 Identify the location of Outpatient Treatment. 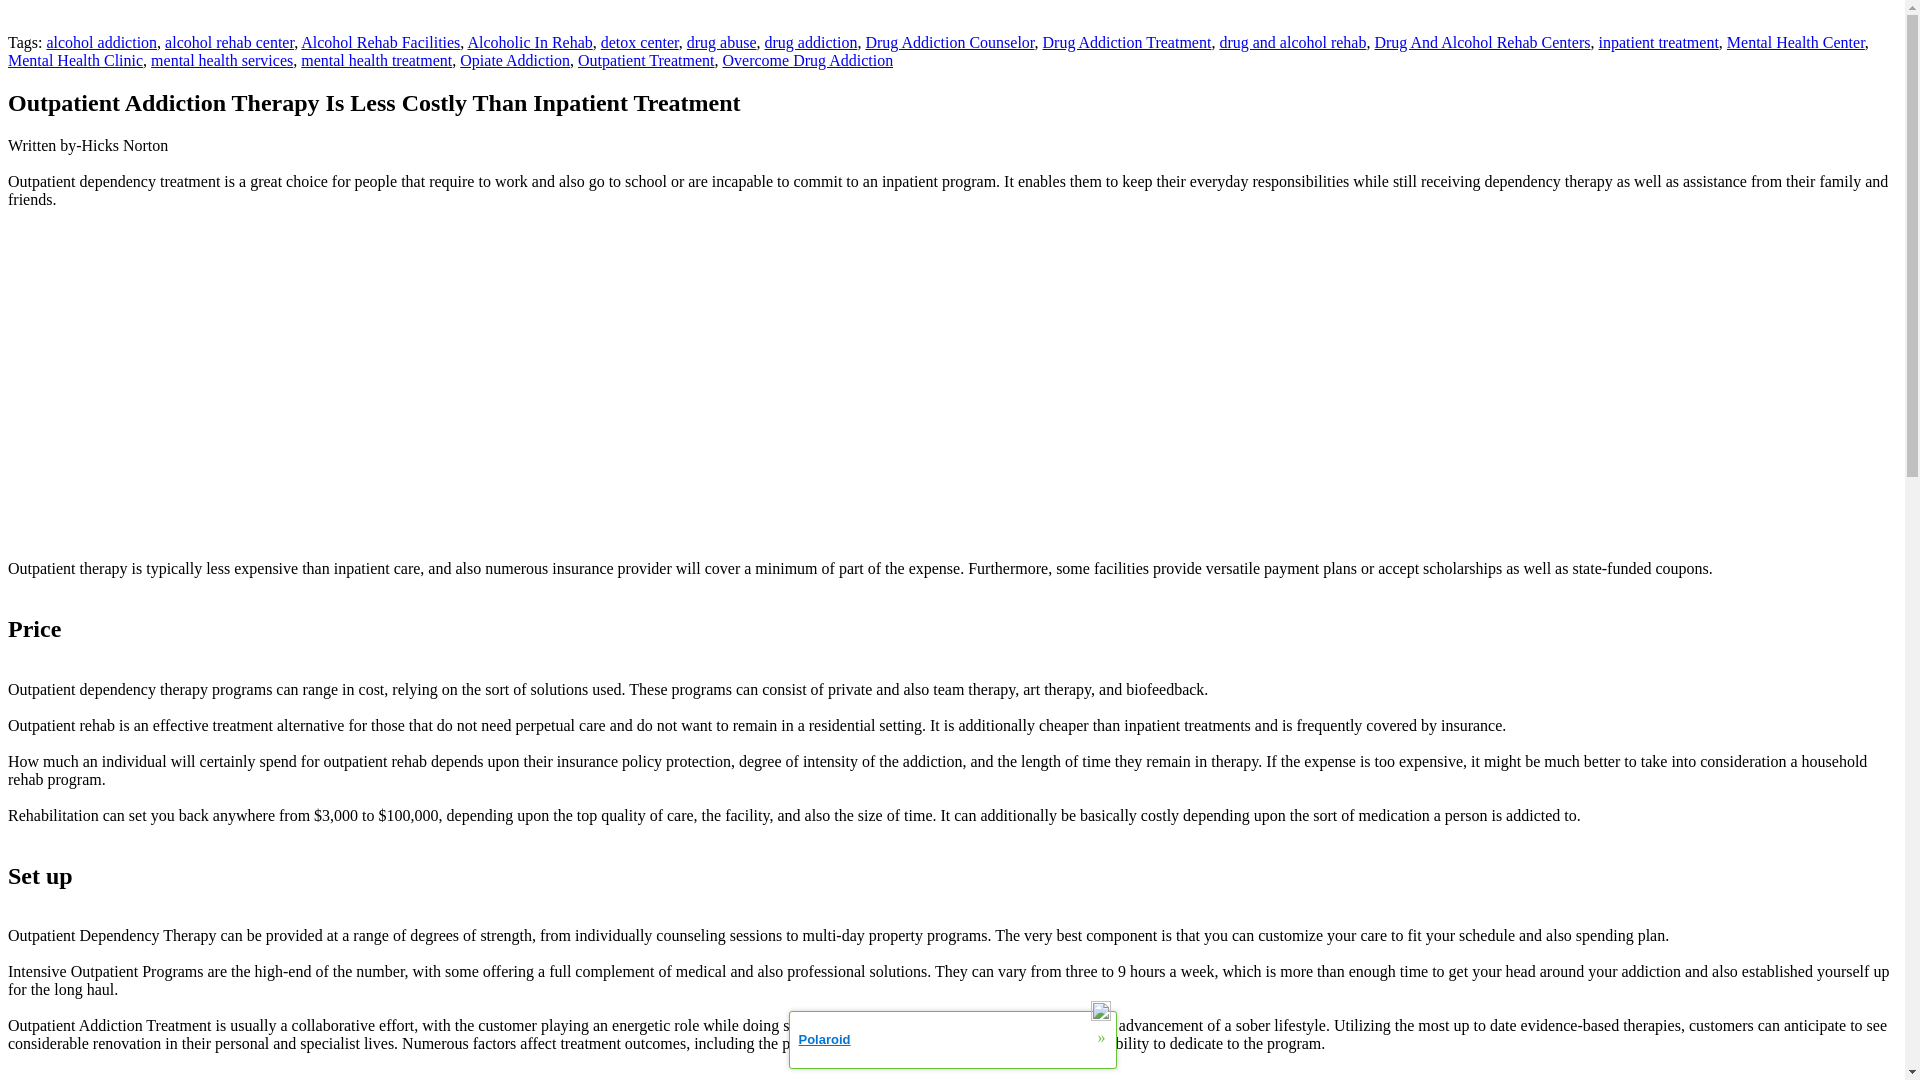
(646, 60).